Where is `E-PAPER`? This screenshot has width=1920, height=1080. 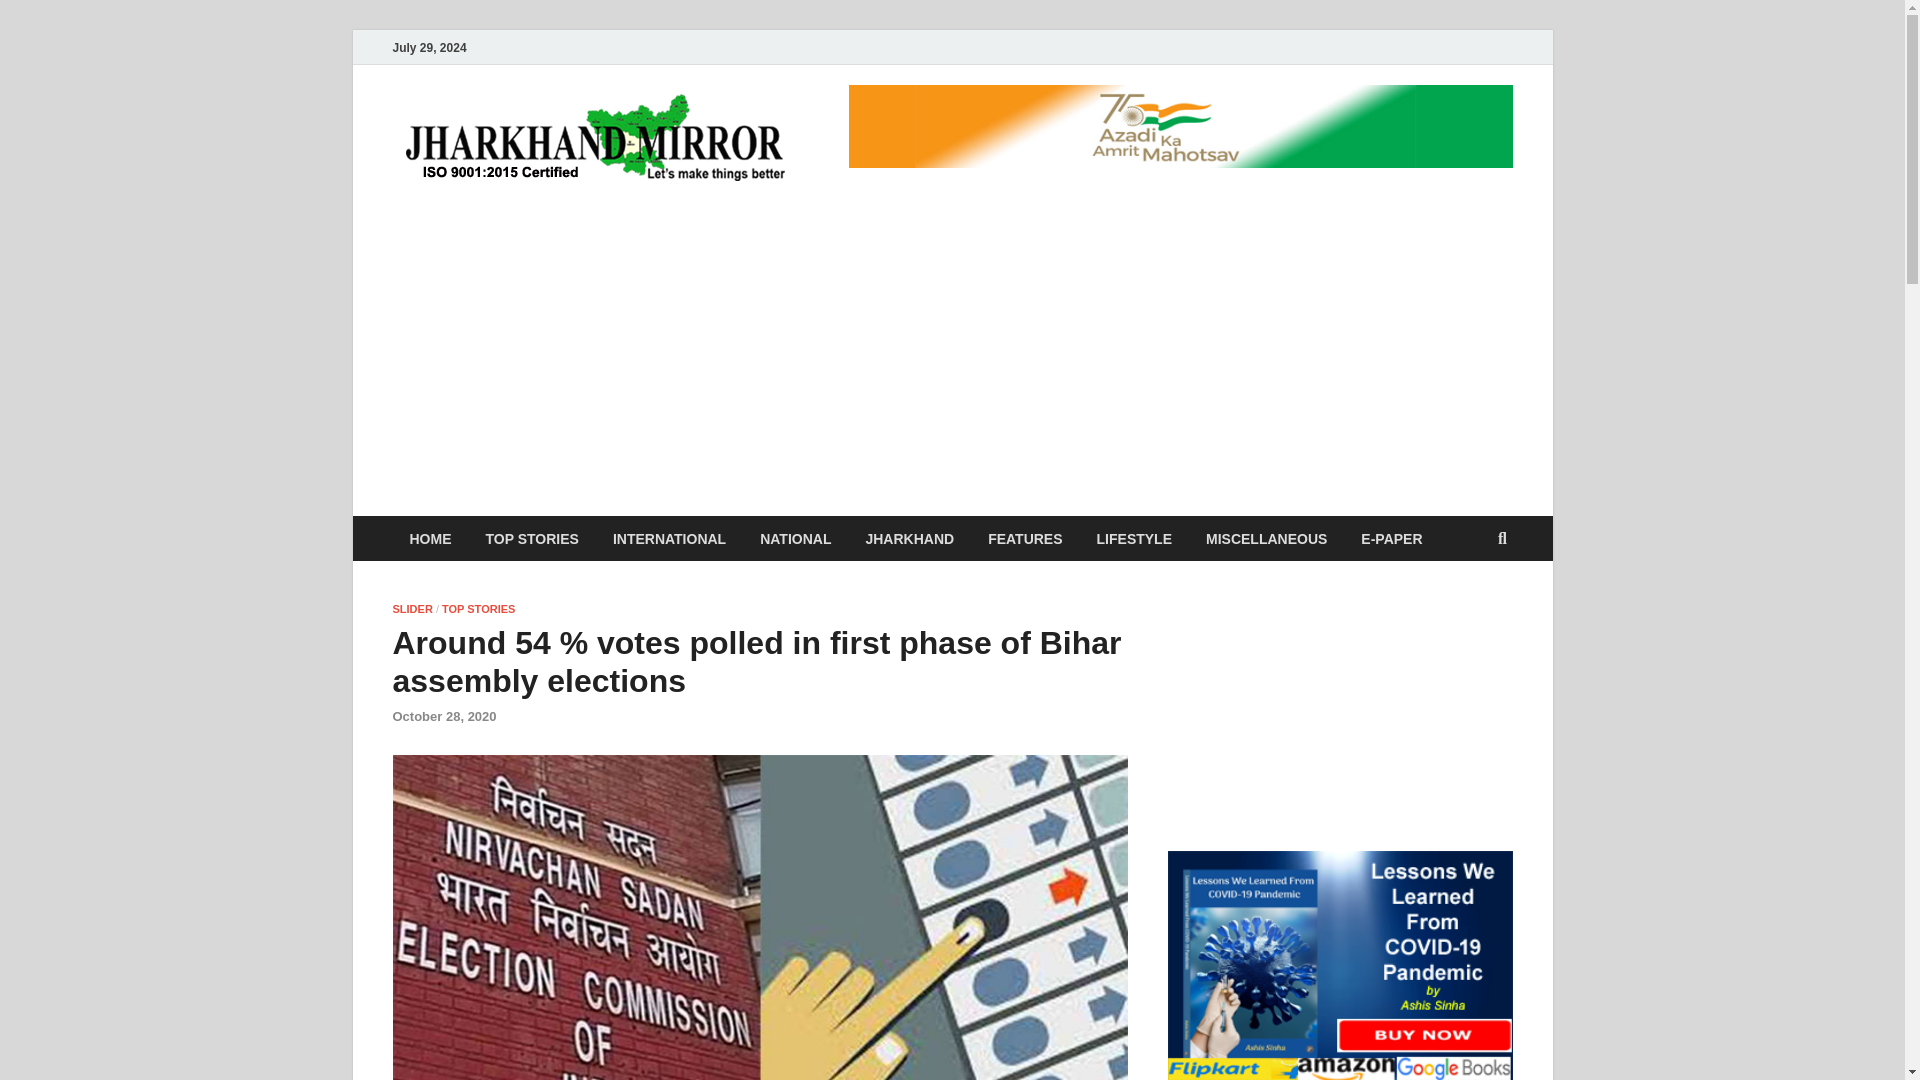
E-PAPER is located at coordinates (1391, 538).